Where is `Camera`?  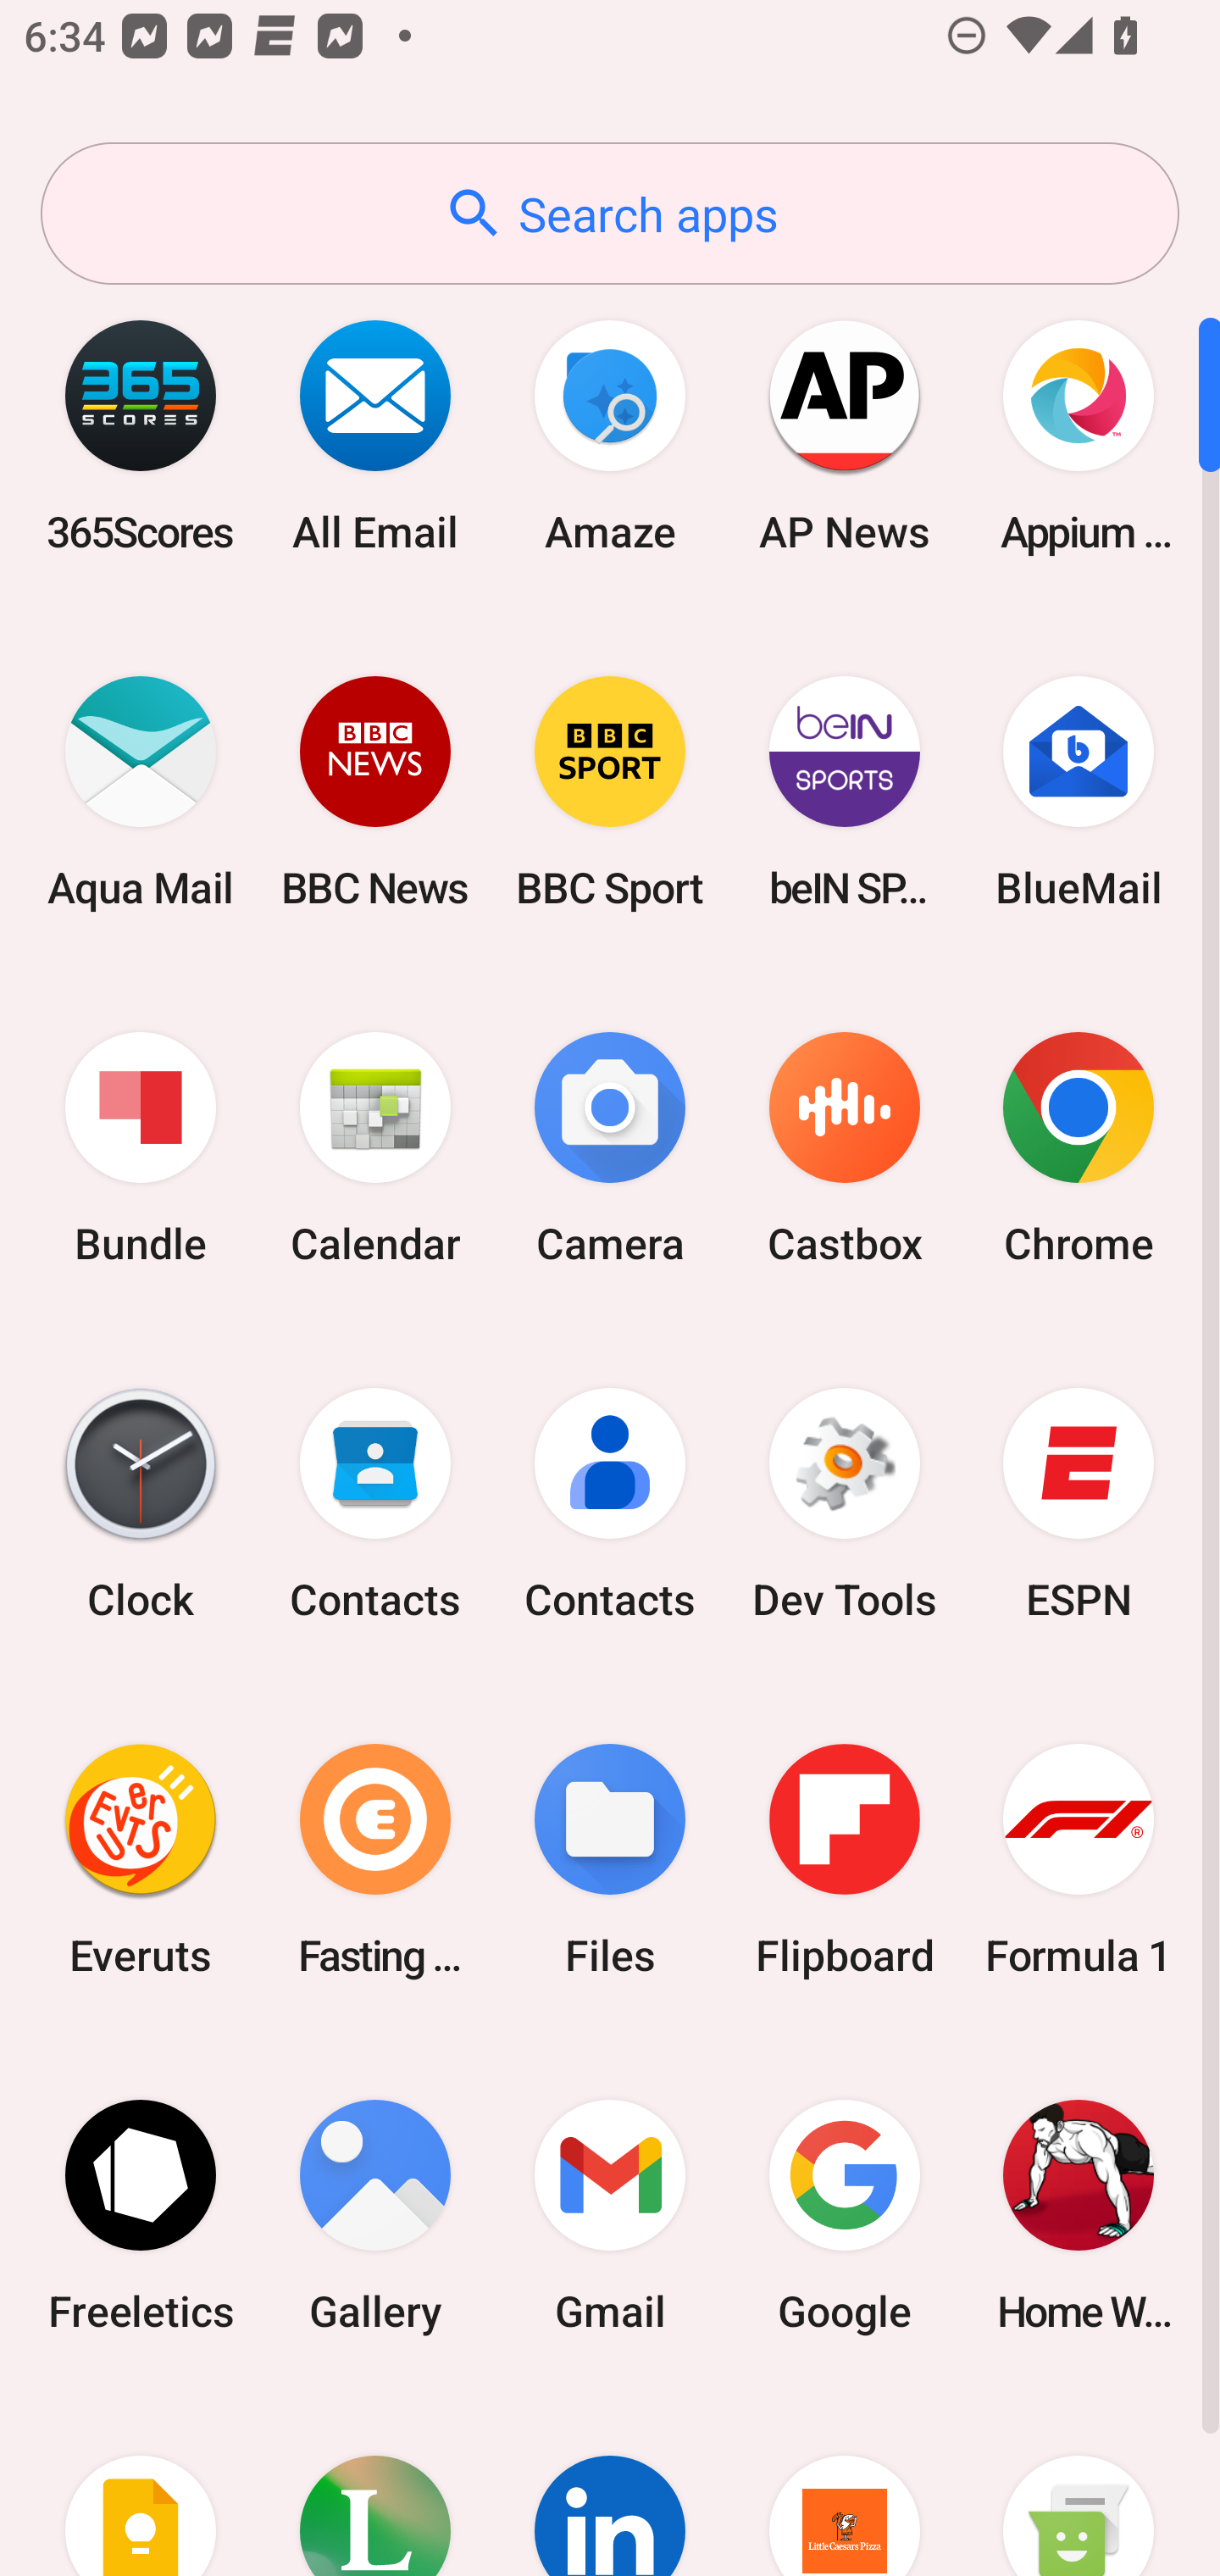 Camera is located at coordinates (610, 1149).